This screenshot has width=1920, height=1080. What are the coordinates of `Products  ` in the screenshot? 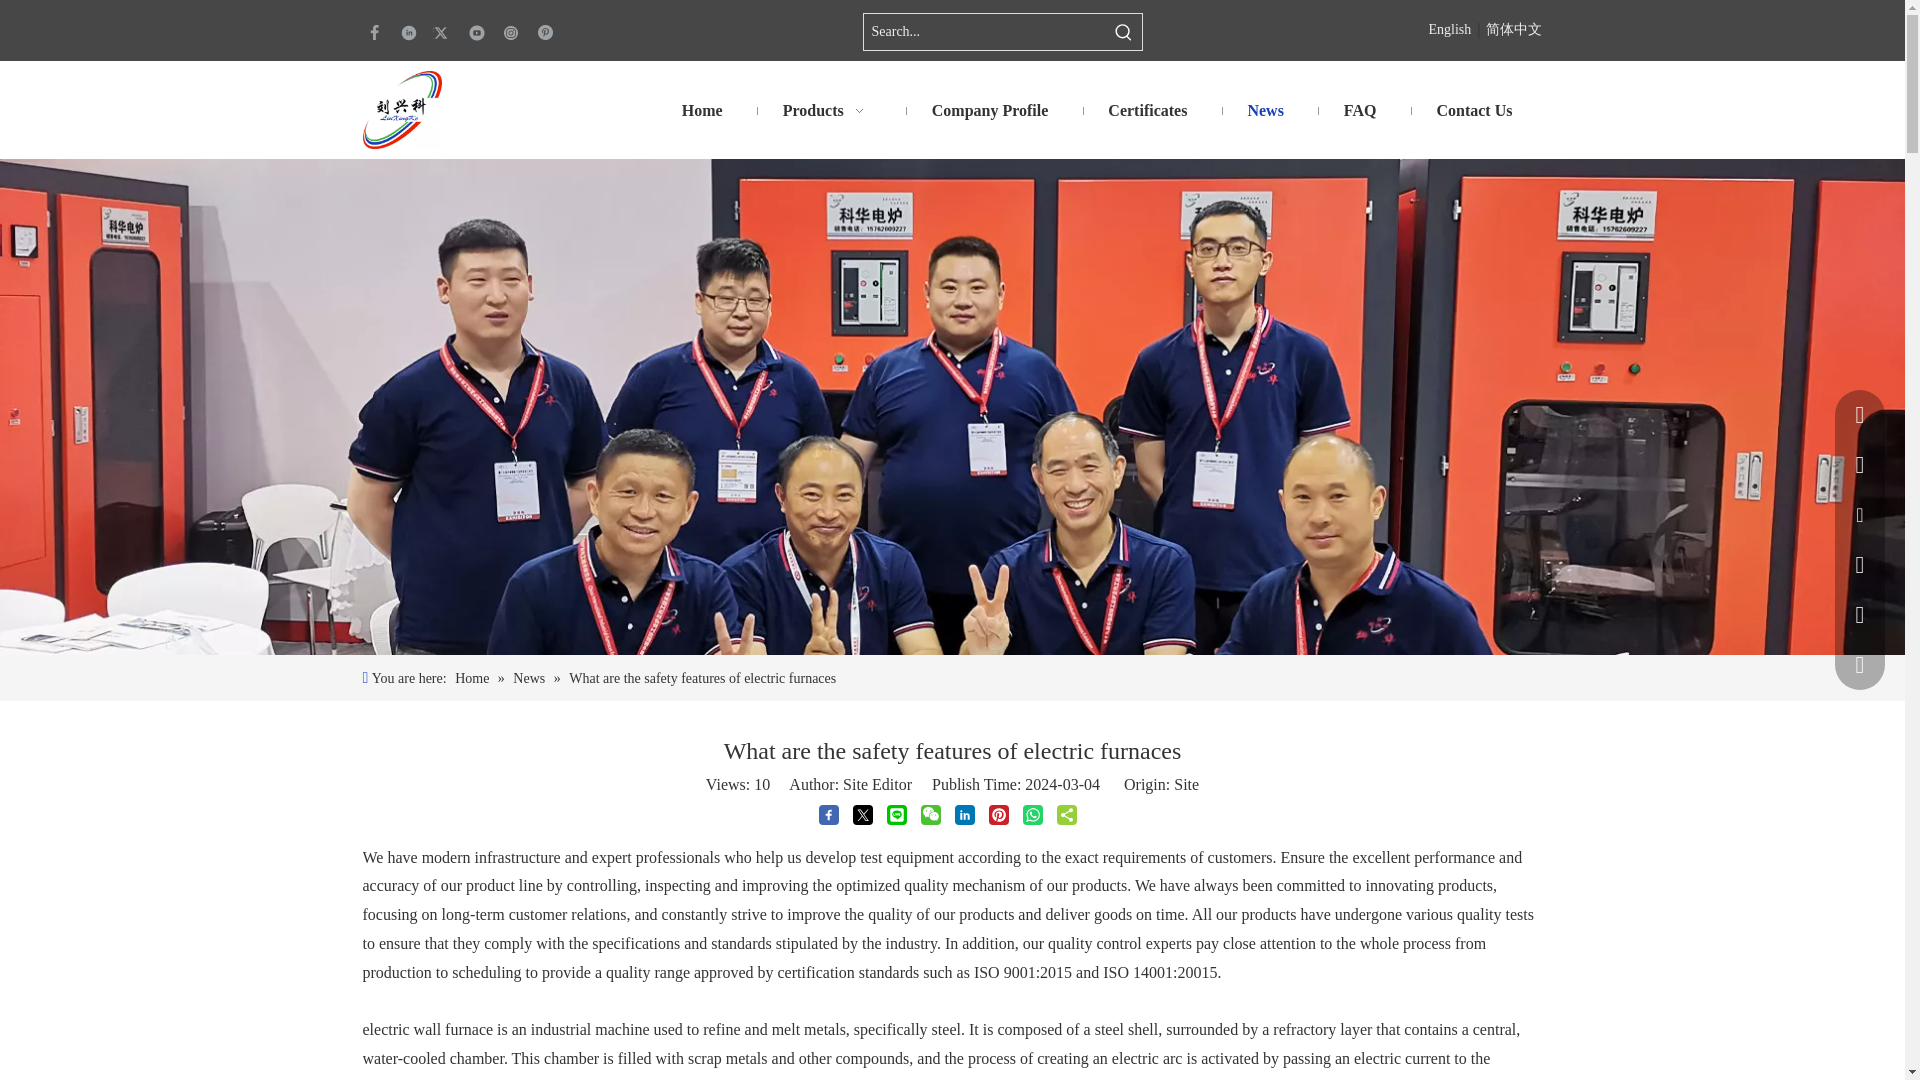 It's located at (827, 111).